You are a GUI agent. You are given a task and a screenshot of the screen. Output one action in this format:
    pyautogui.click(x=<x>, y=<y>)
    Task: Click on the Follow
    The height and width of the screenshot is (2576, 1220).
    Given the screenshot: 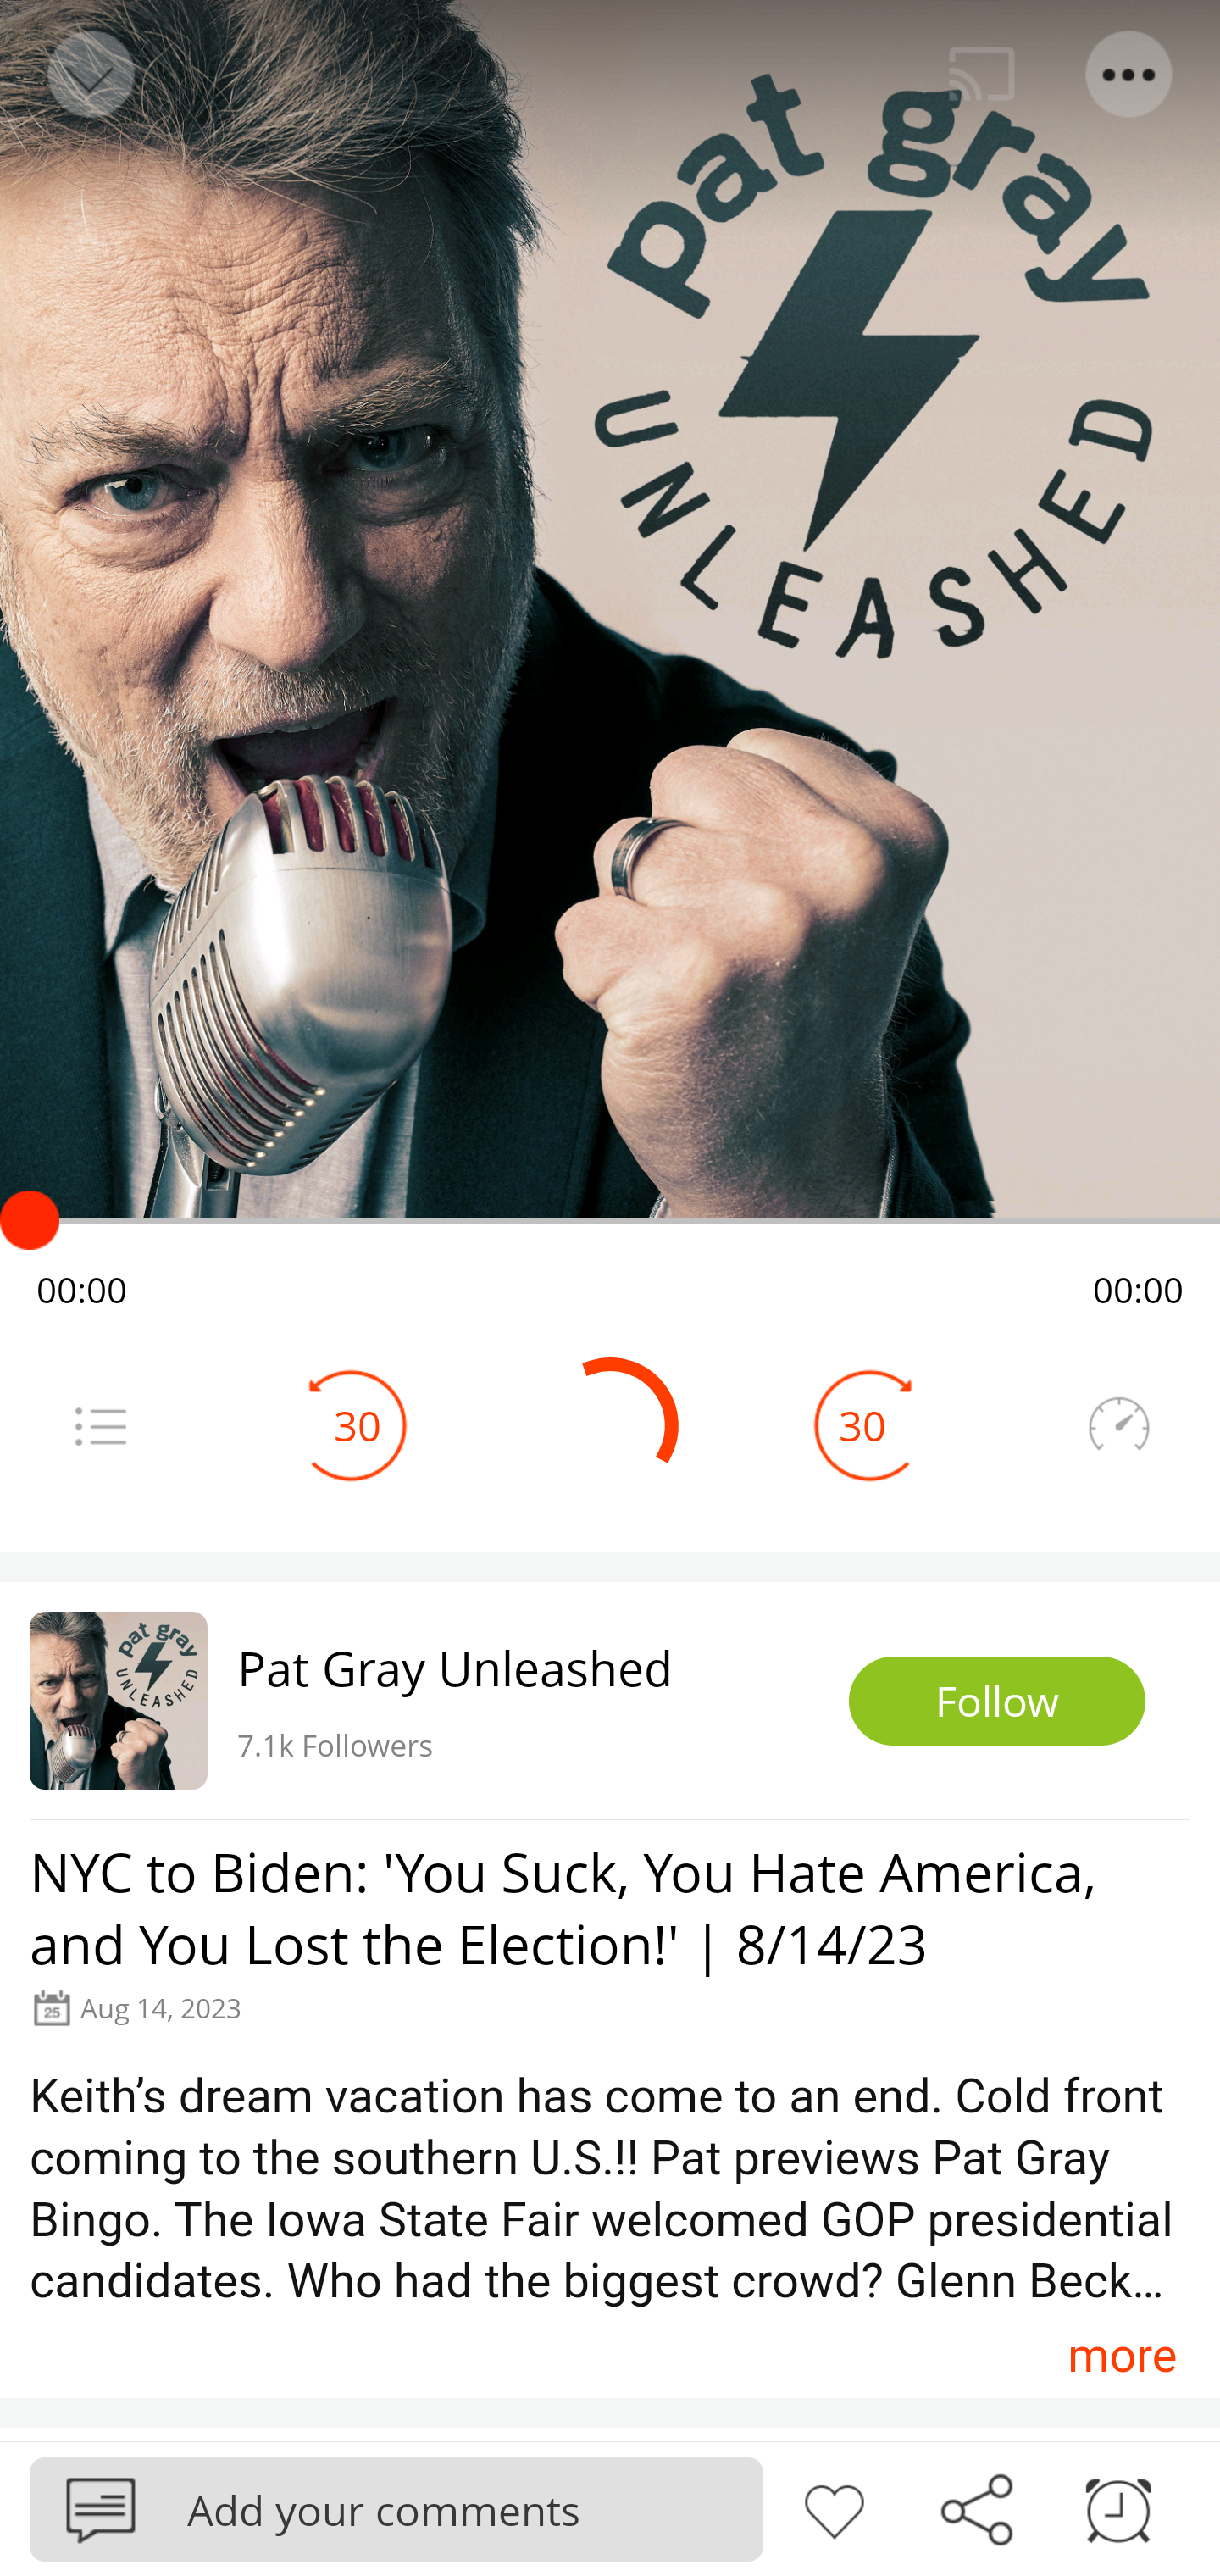 What is the action you would take?
    pyautogui.click(x=997, y=1702)
    